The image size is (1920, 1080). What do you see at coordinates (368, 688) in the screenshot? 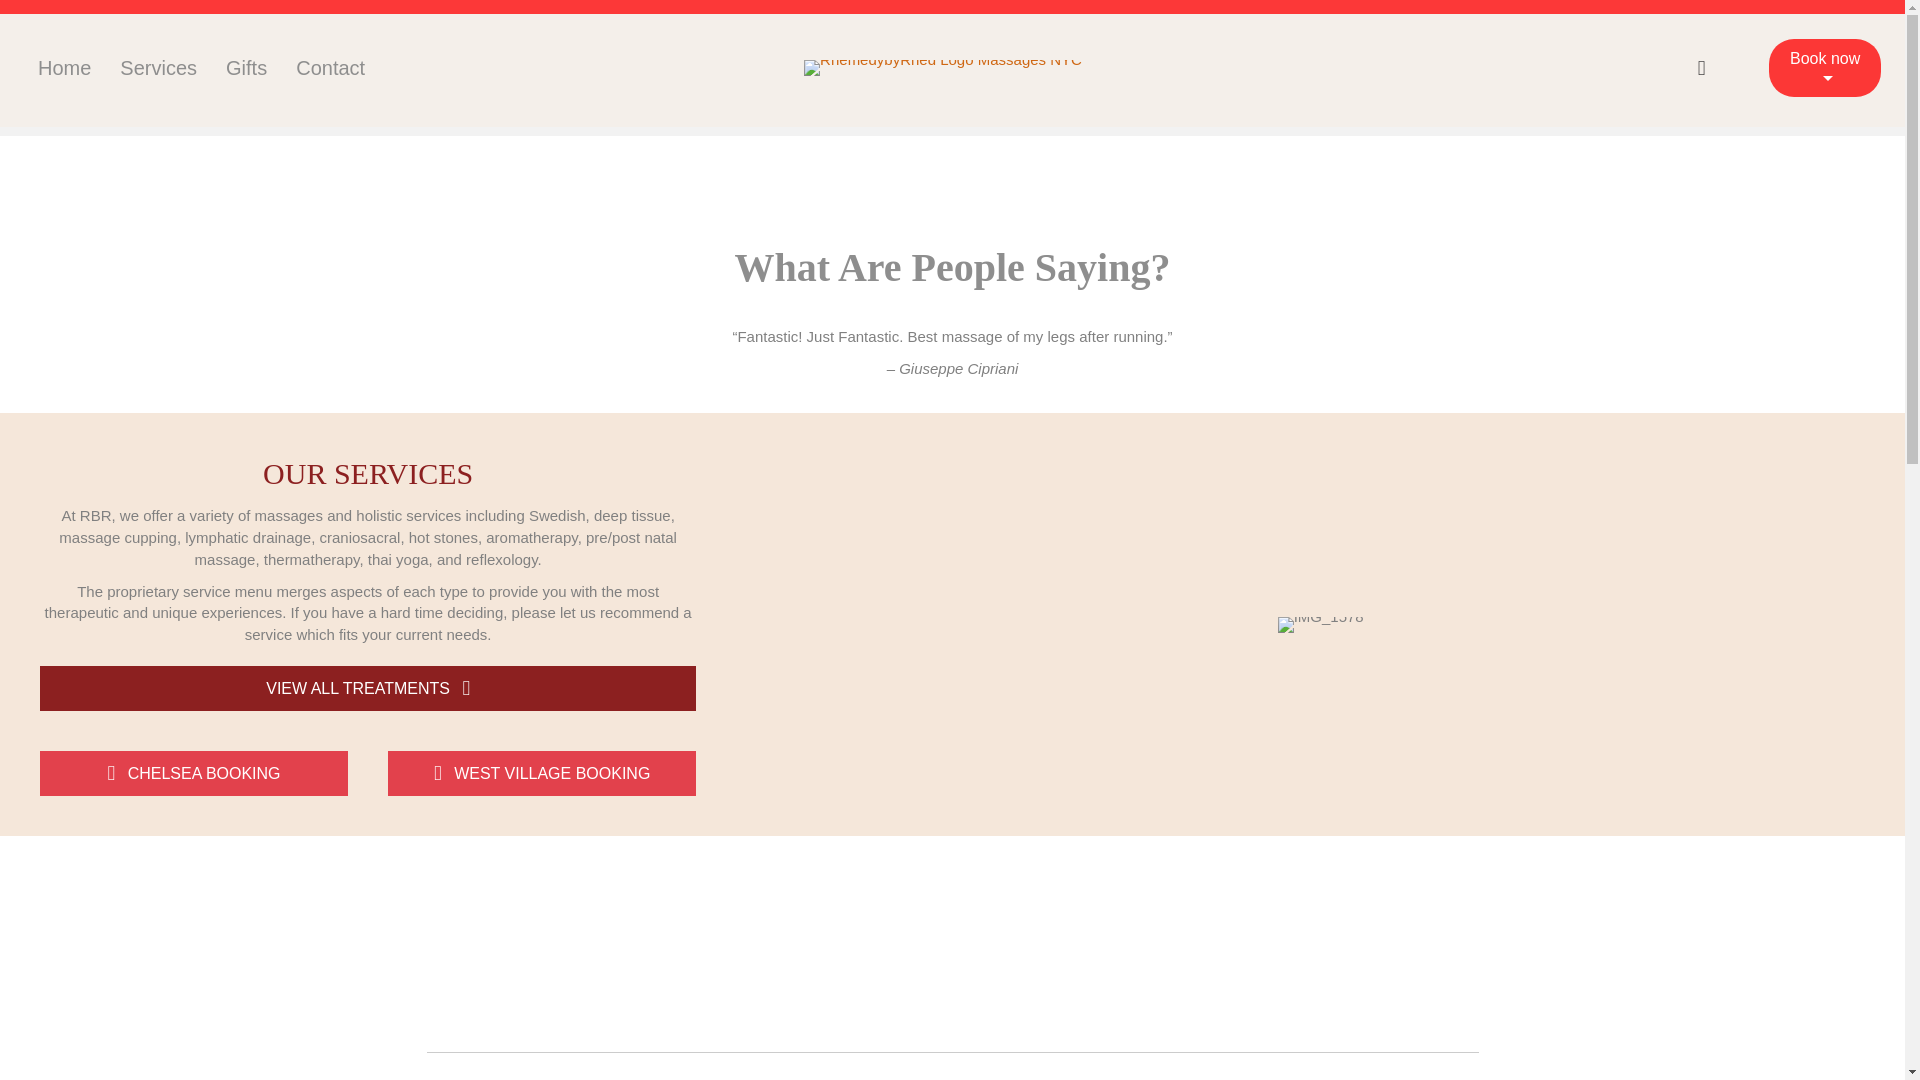
I see `VIEW ALL TREATMENTS` at bounding box center [368, 688].